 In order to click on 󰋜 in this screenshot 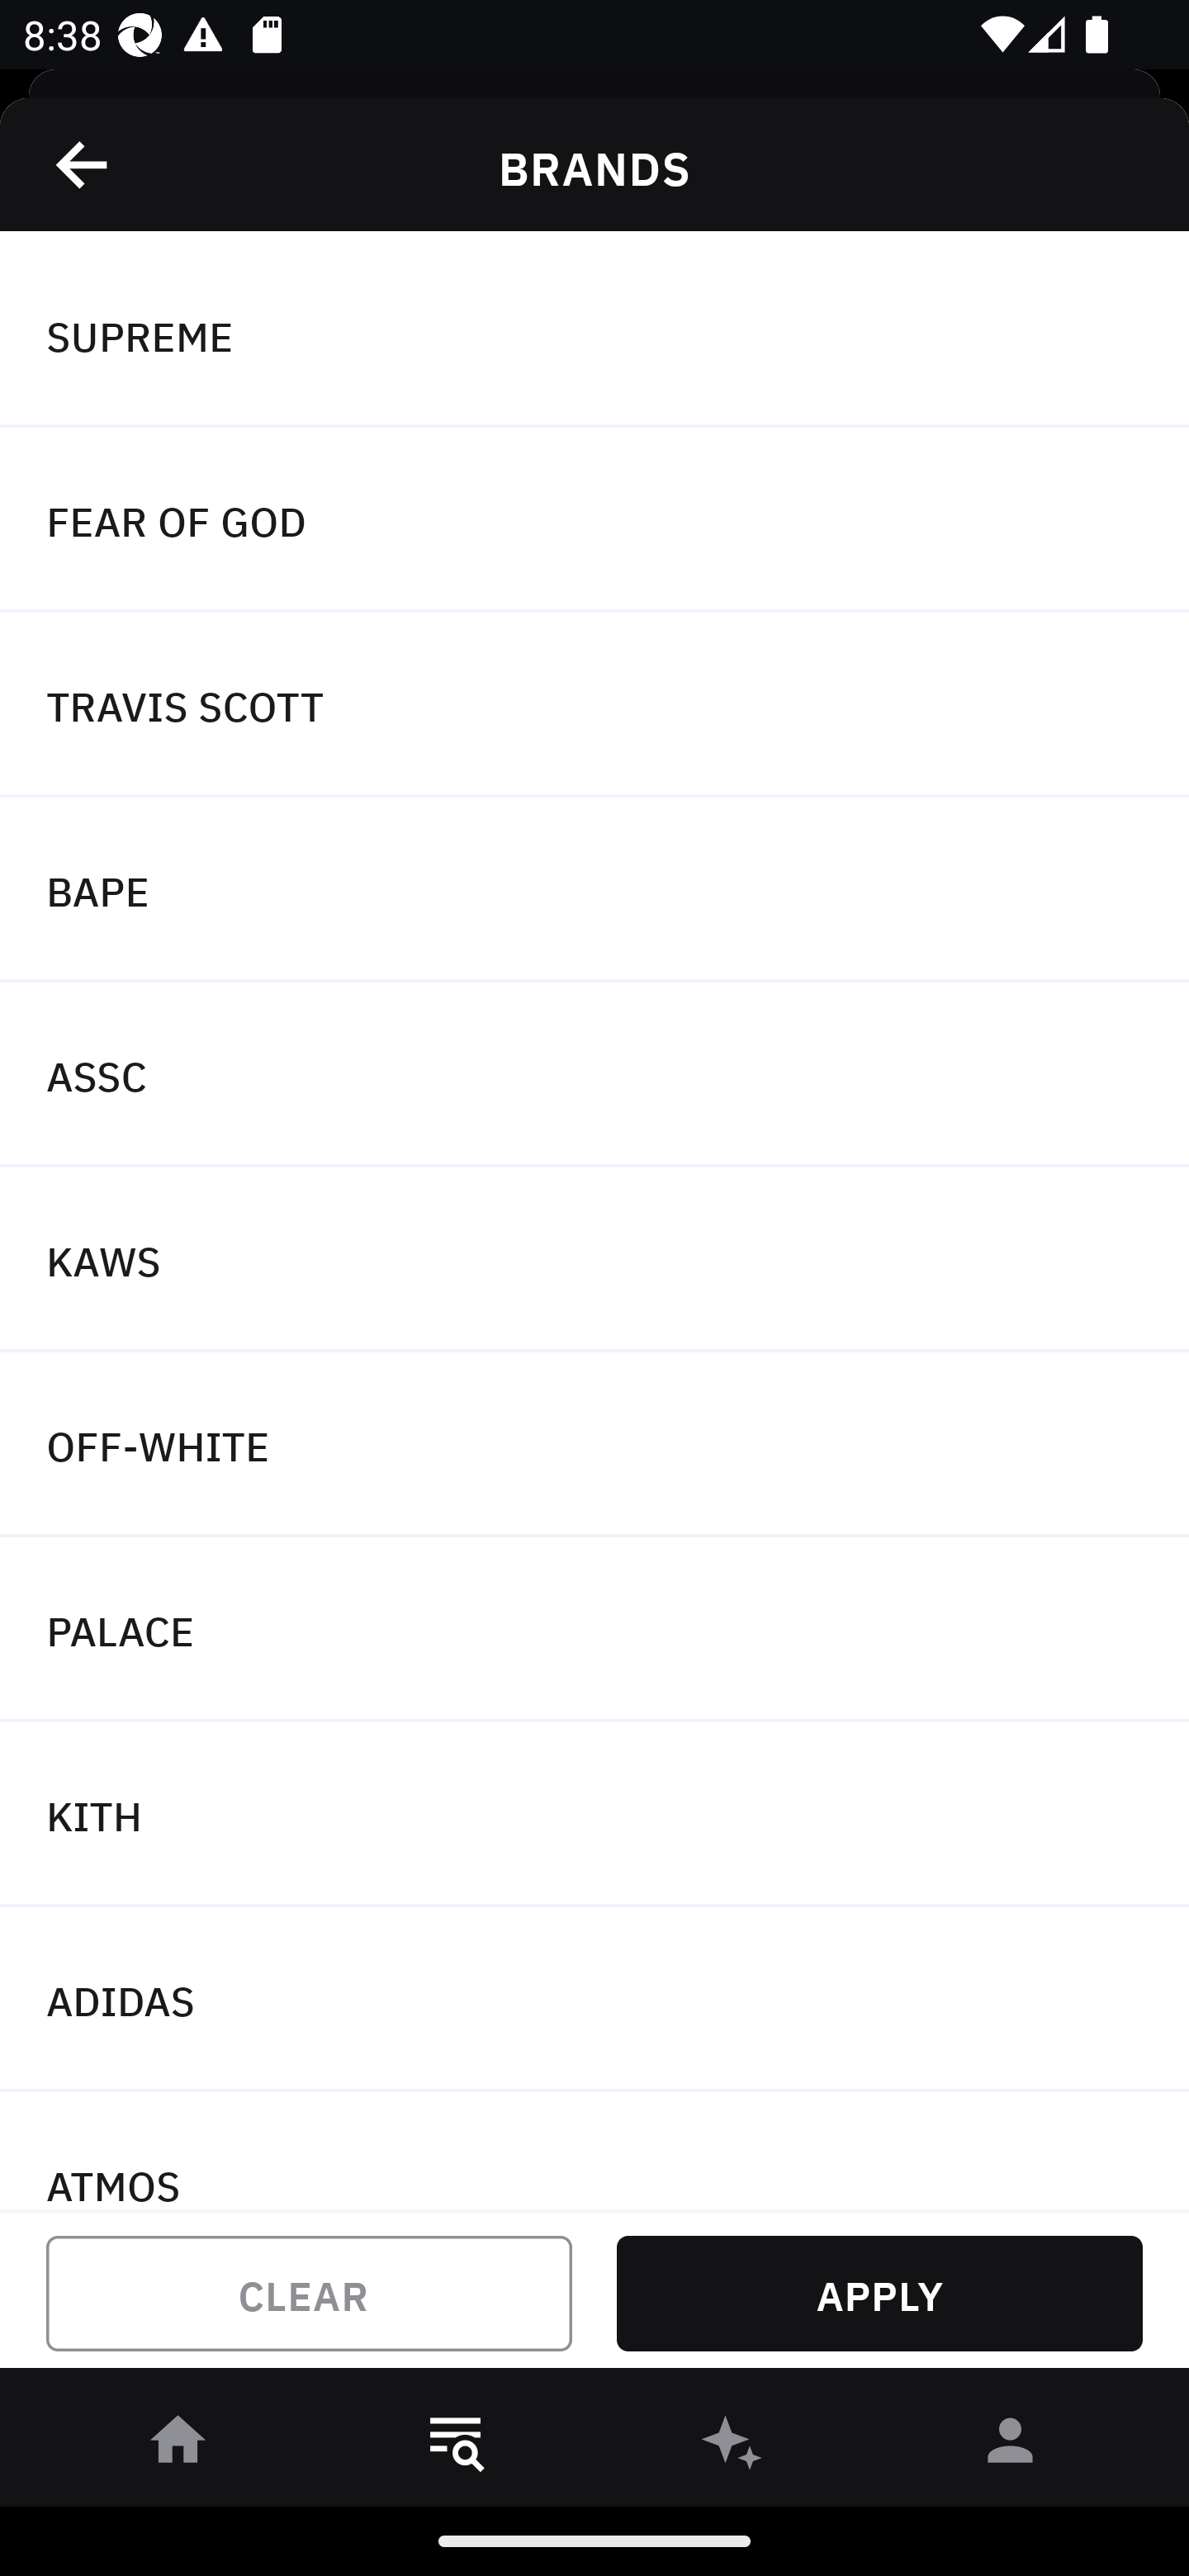, I will do `click(178, 2446)`.